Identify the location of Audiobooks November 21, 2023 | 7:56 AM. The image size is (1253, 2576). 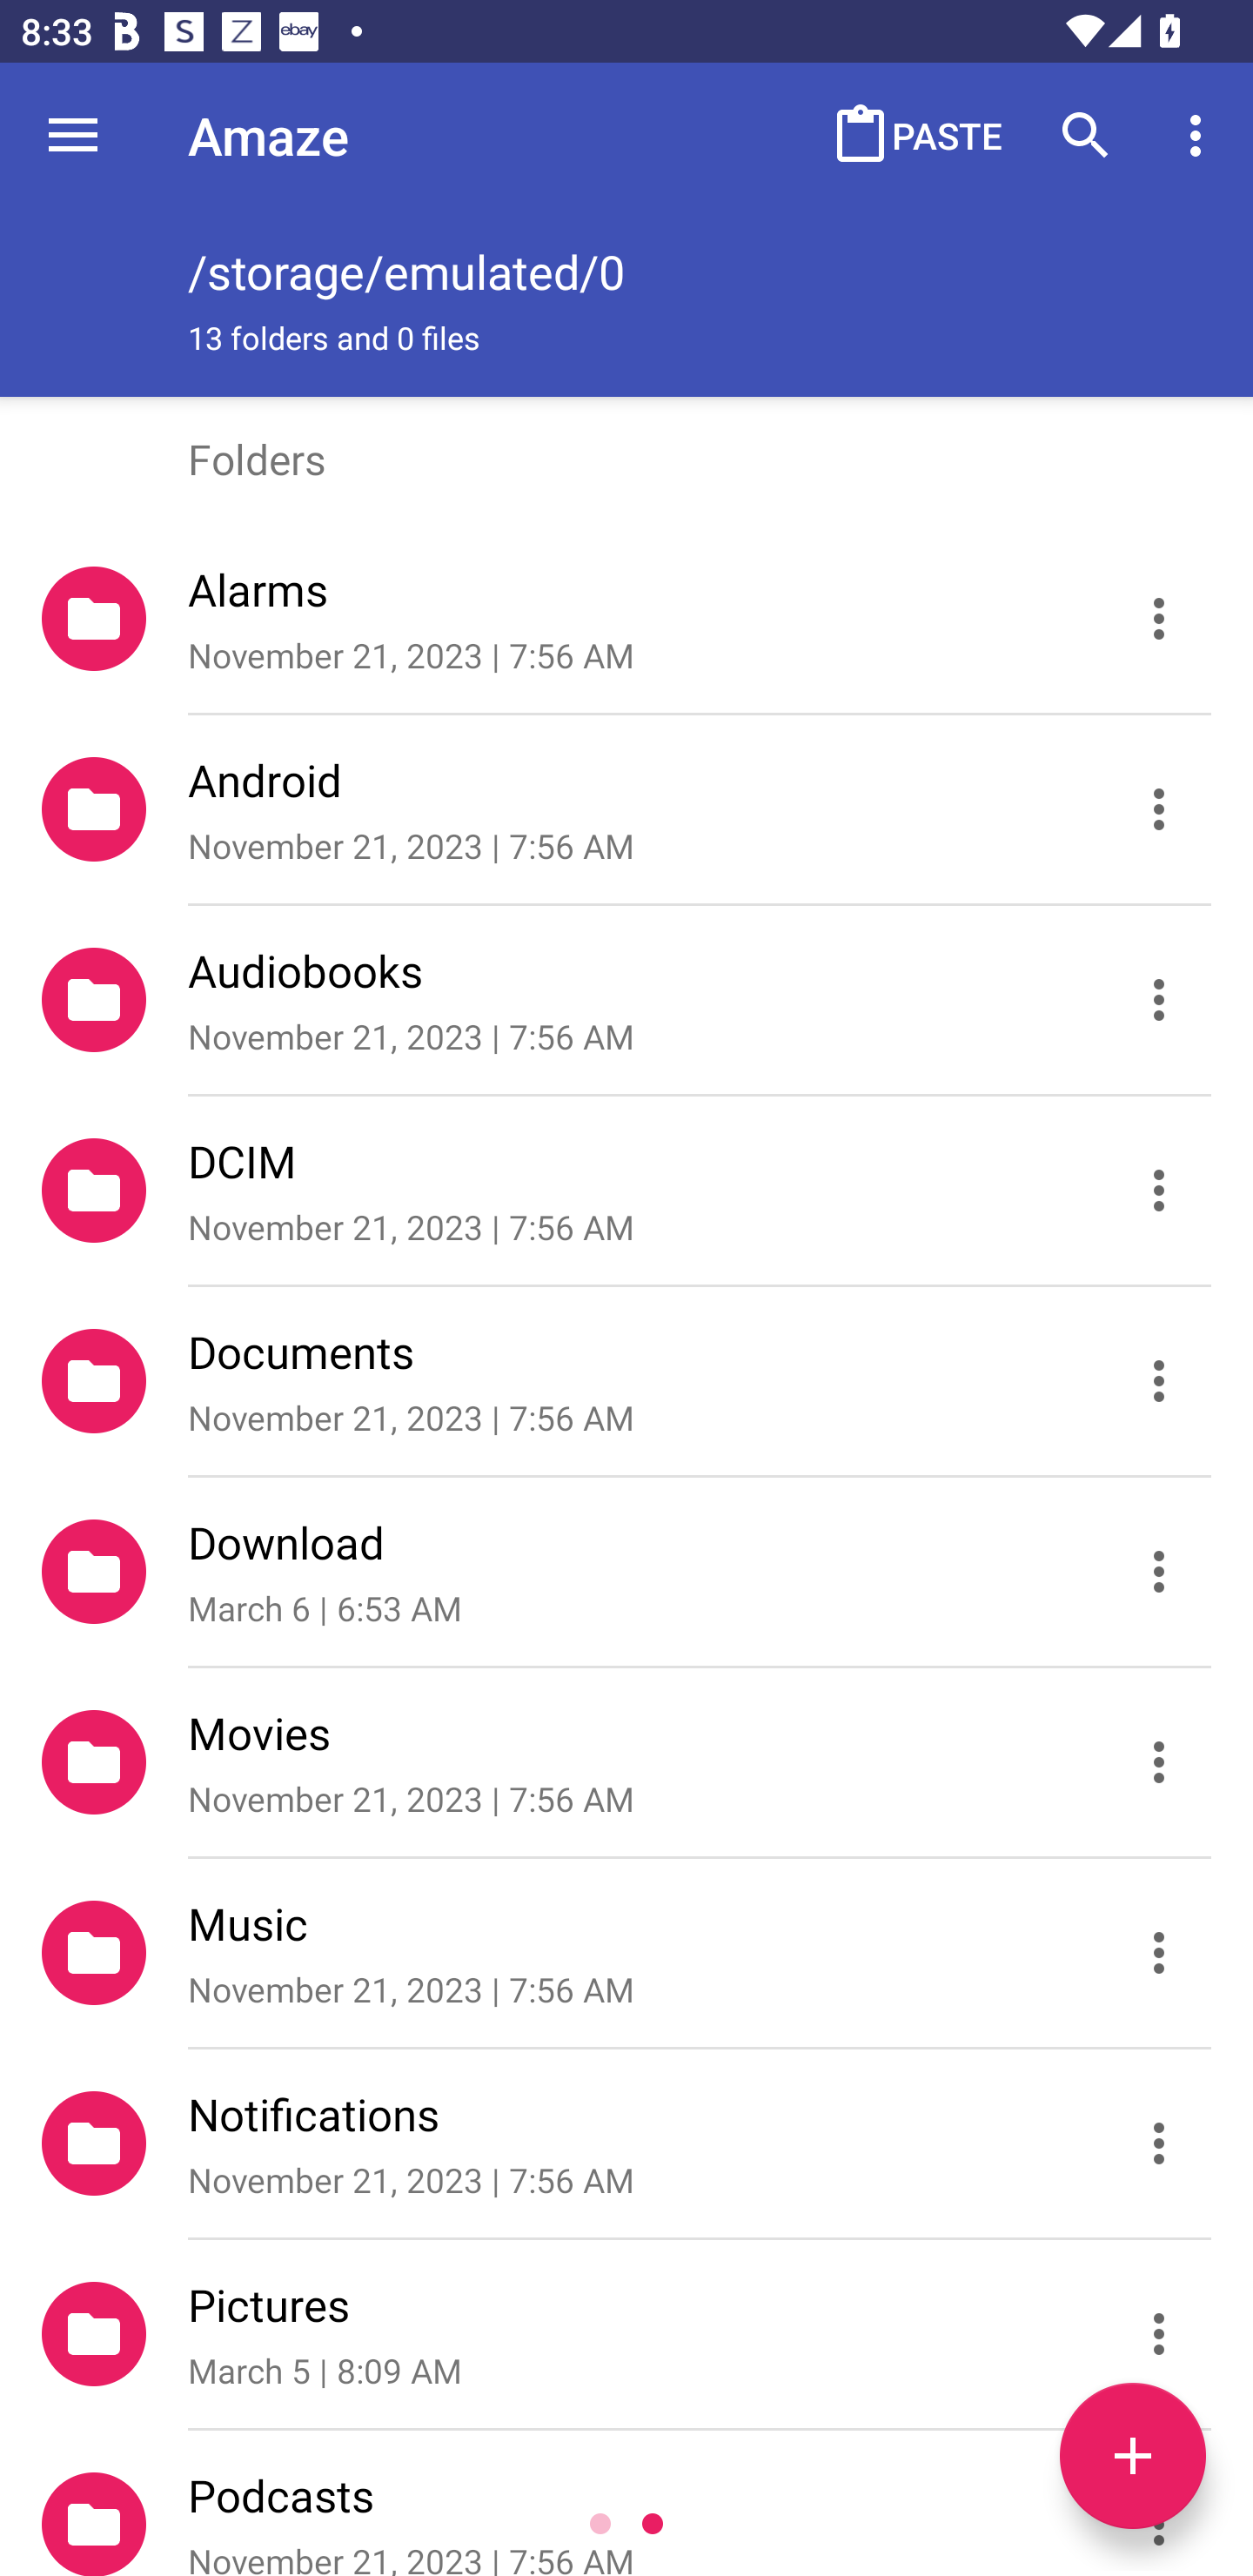
(626, 1001).